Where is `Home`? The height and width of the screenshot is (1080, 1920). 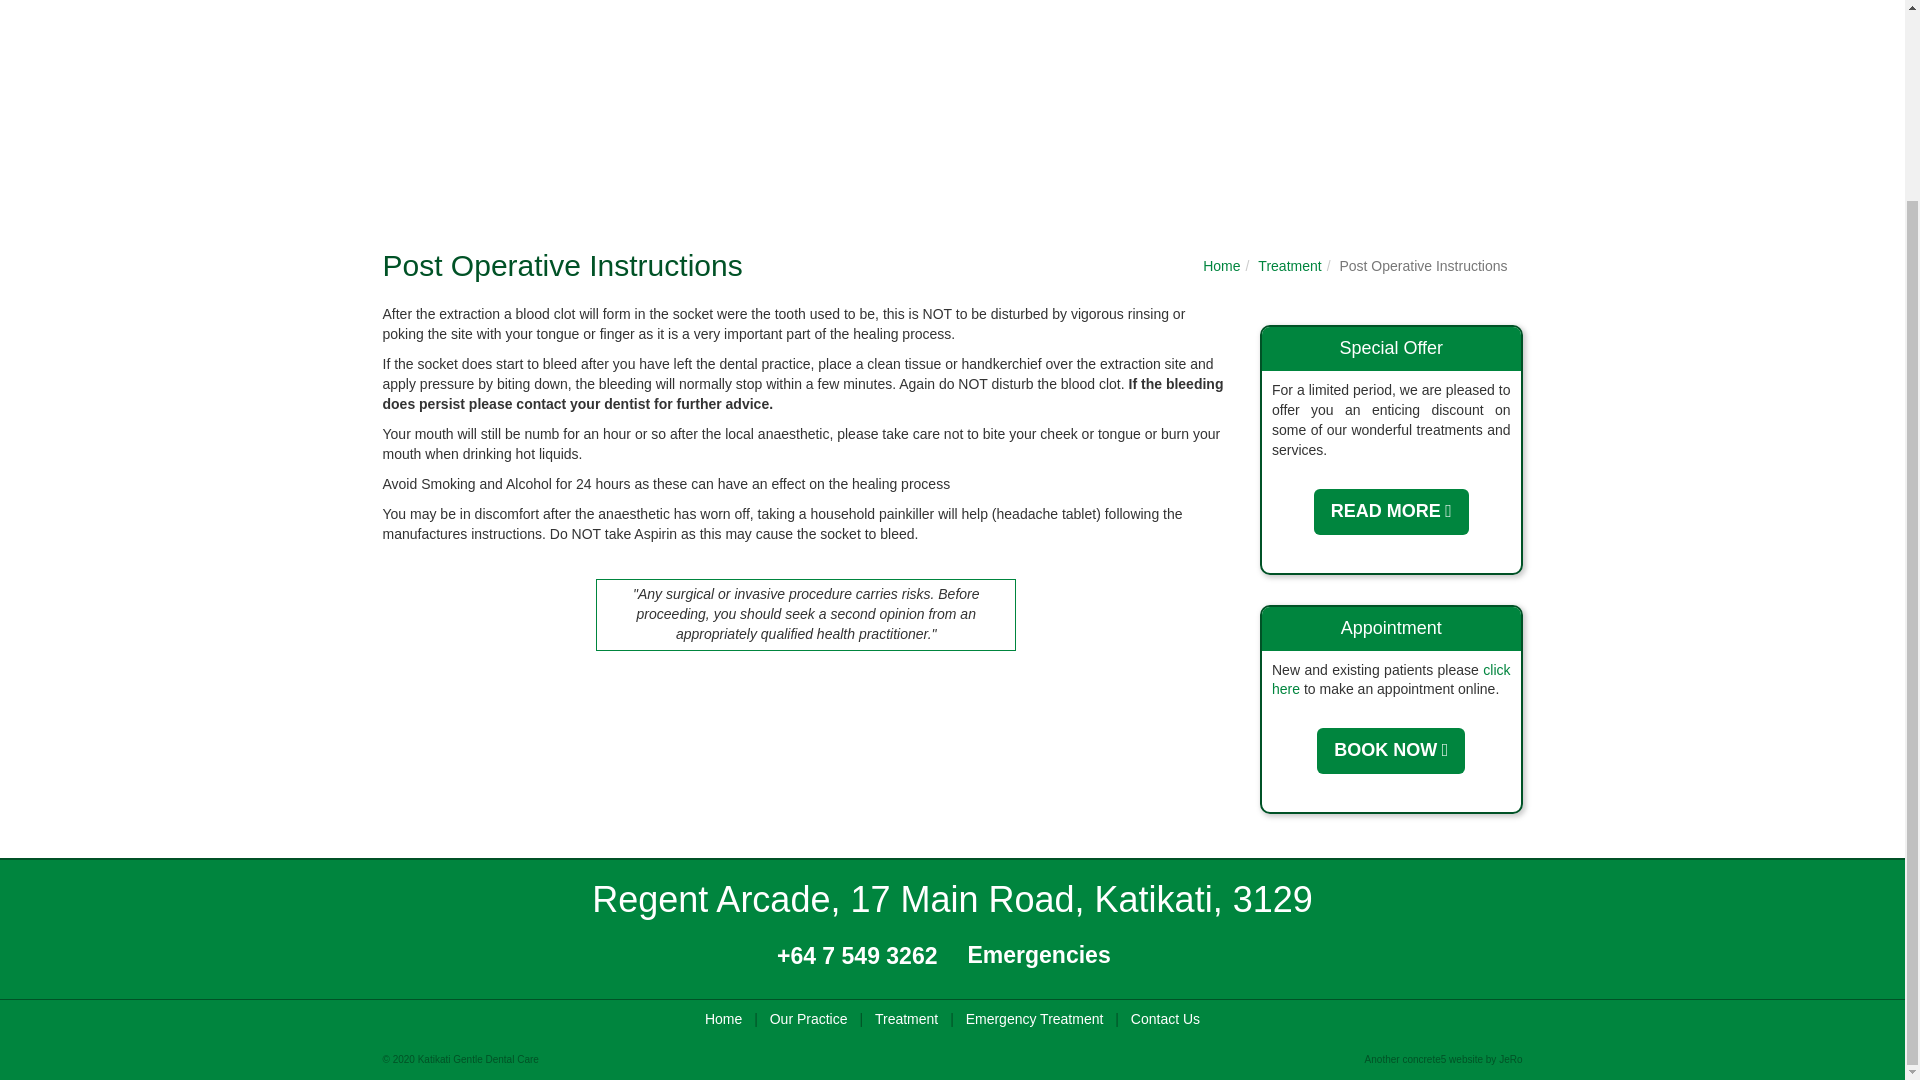
Home is located at coordinates (1222, 266).